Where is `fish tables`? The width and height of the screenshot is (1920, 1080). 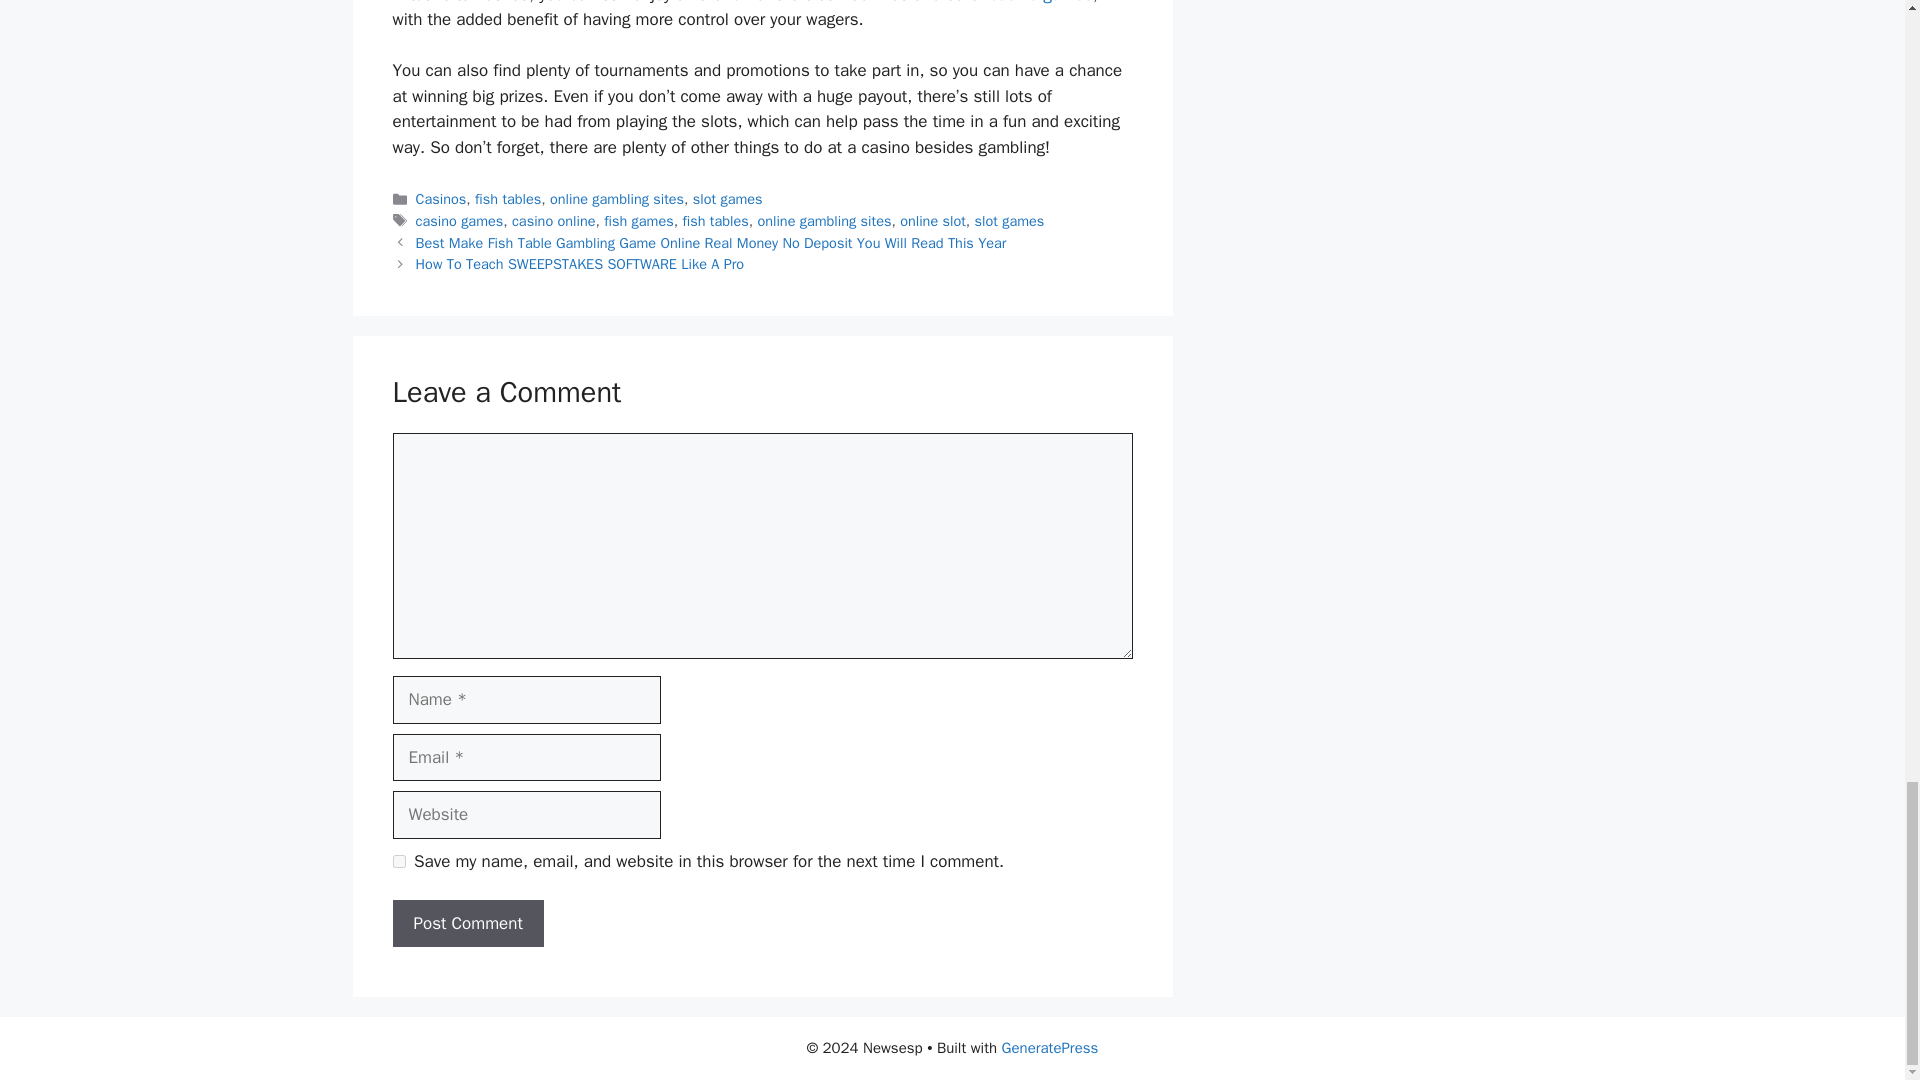 fish tables is located at coordinates (508, 199).